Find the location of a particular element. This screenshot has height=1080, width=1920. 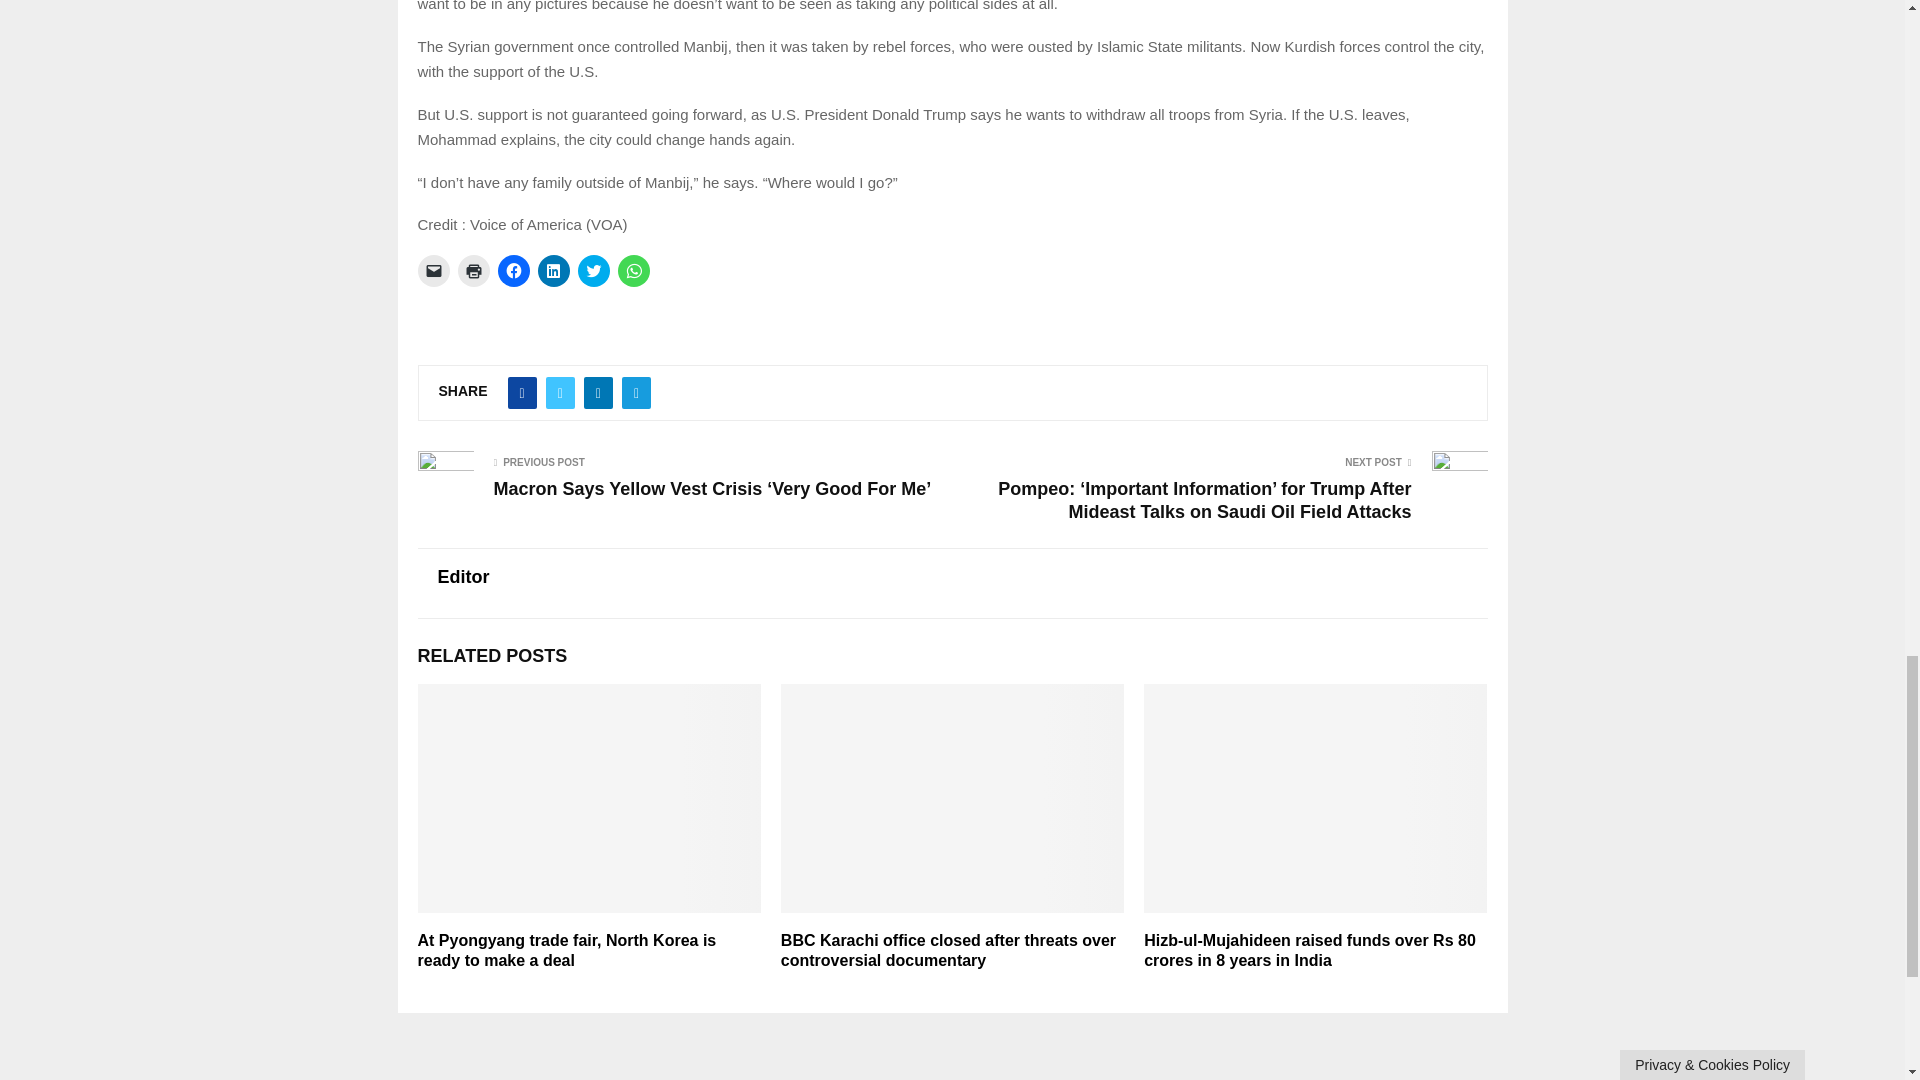

Click to share on Facebook is located at coordinates (513, 270).